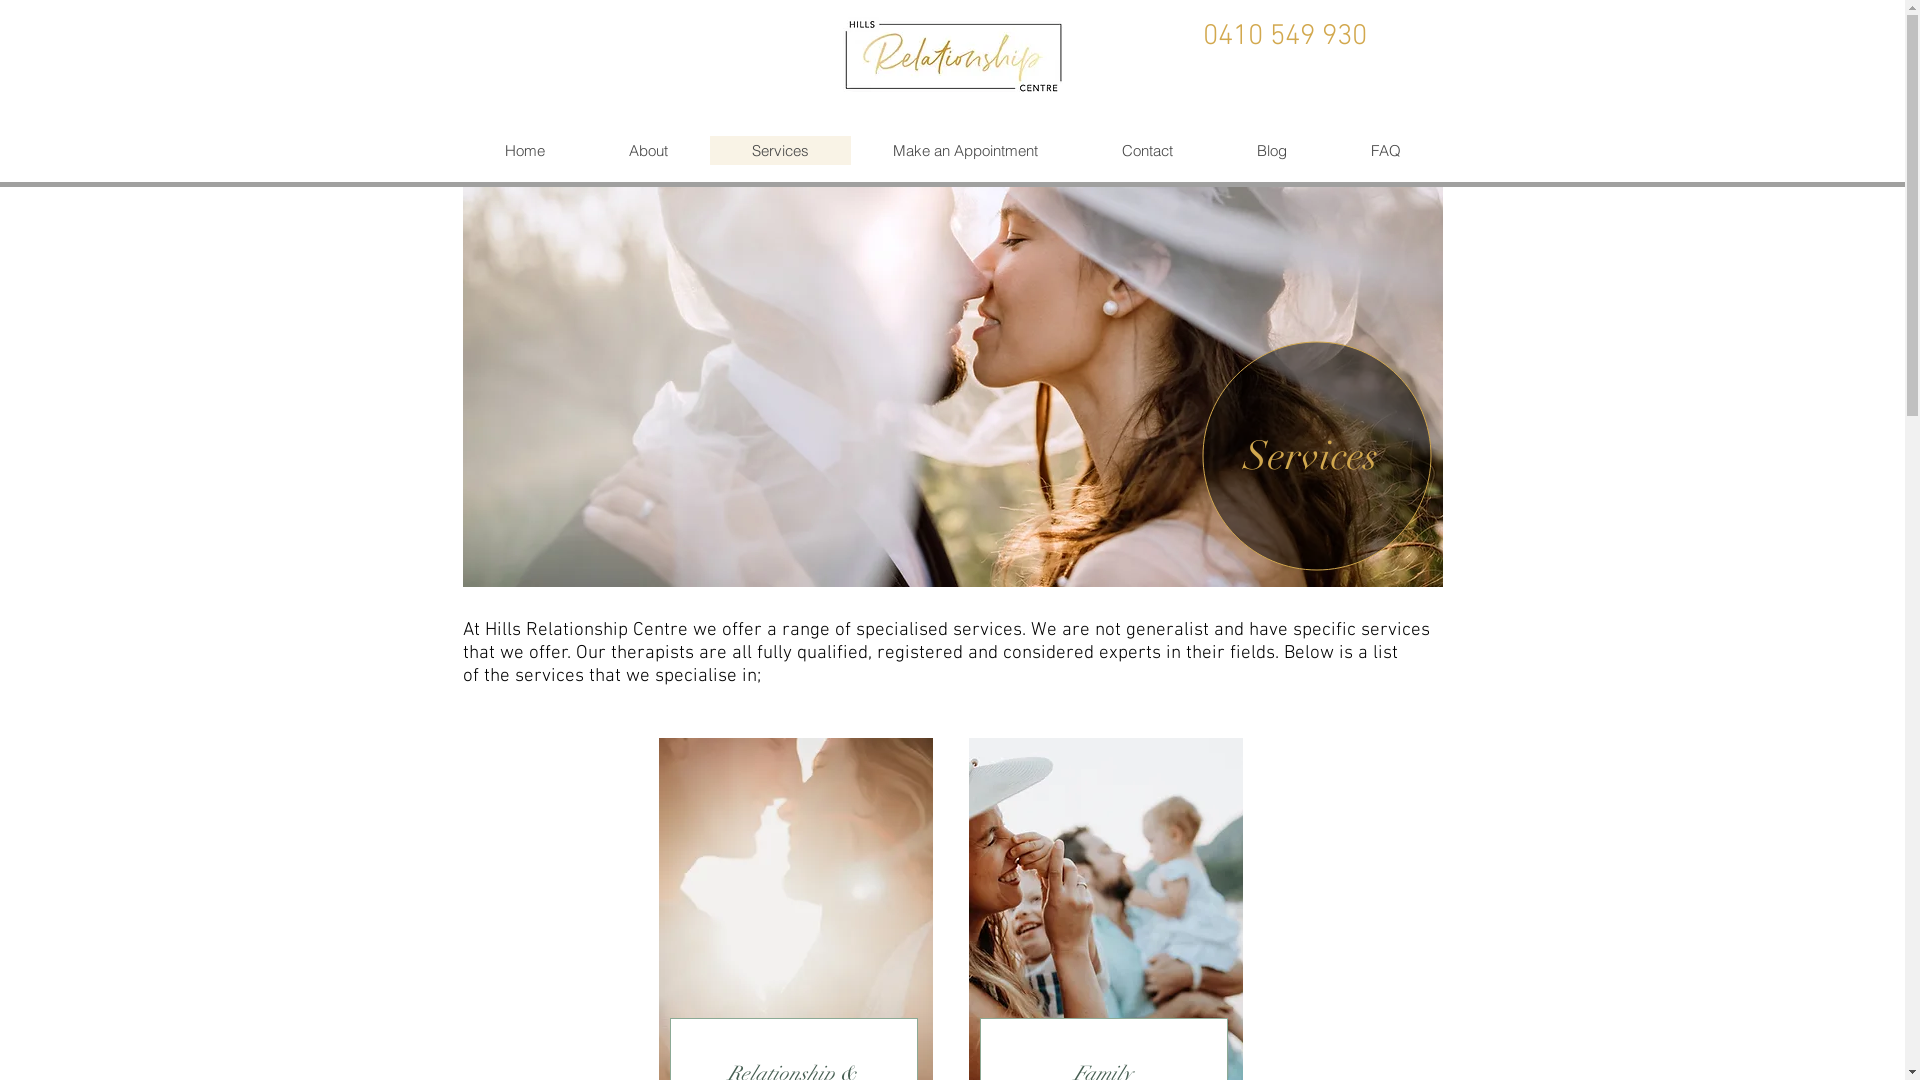 This screenshot has width=1920, height=1080. What do you see at coordinates (1271, 150) in the screenshot?
I see `Blog` at bounding box center [1271, 150].